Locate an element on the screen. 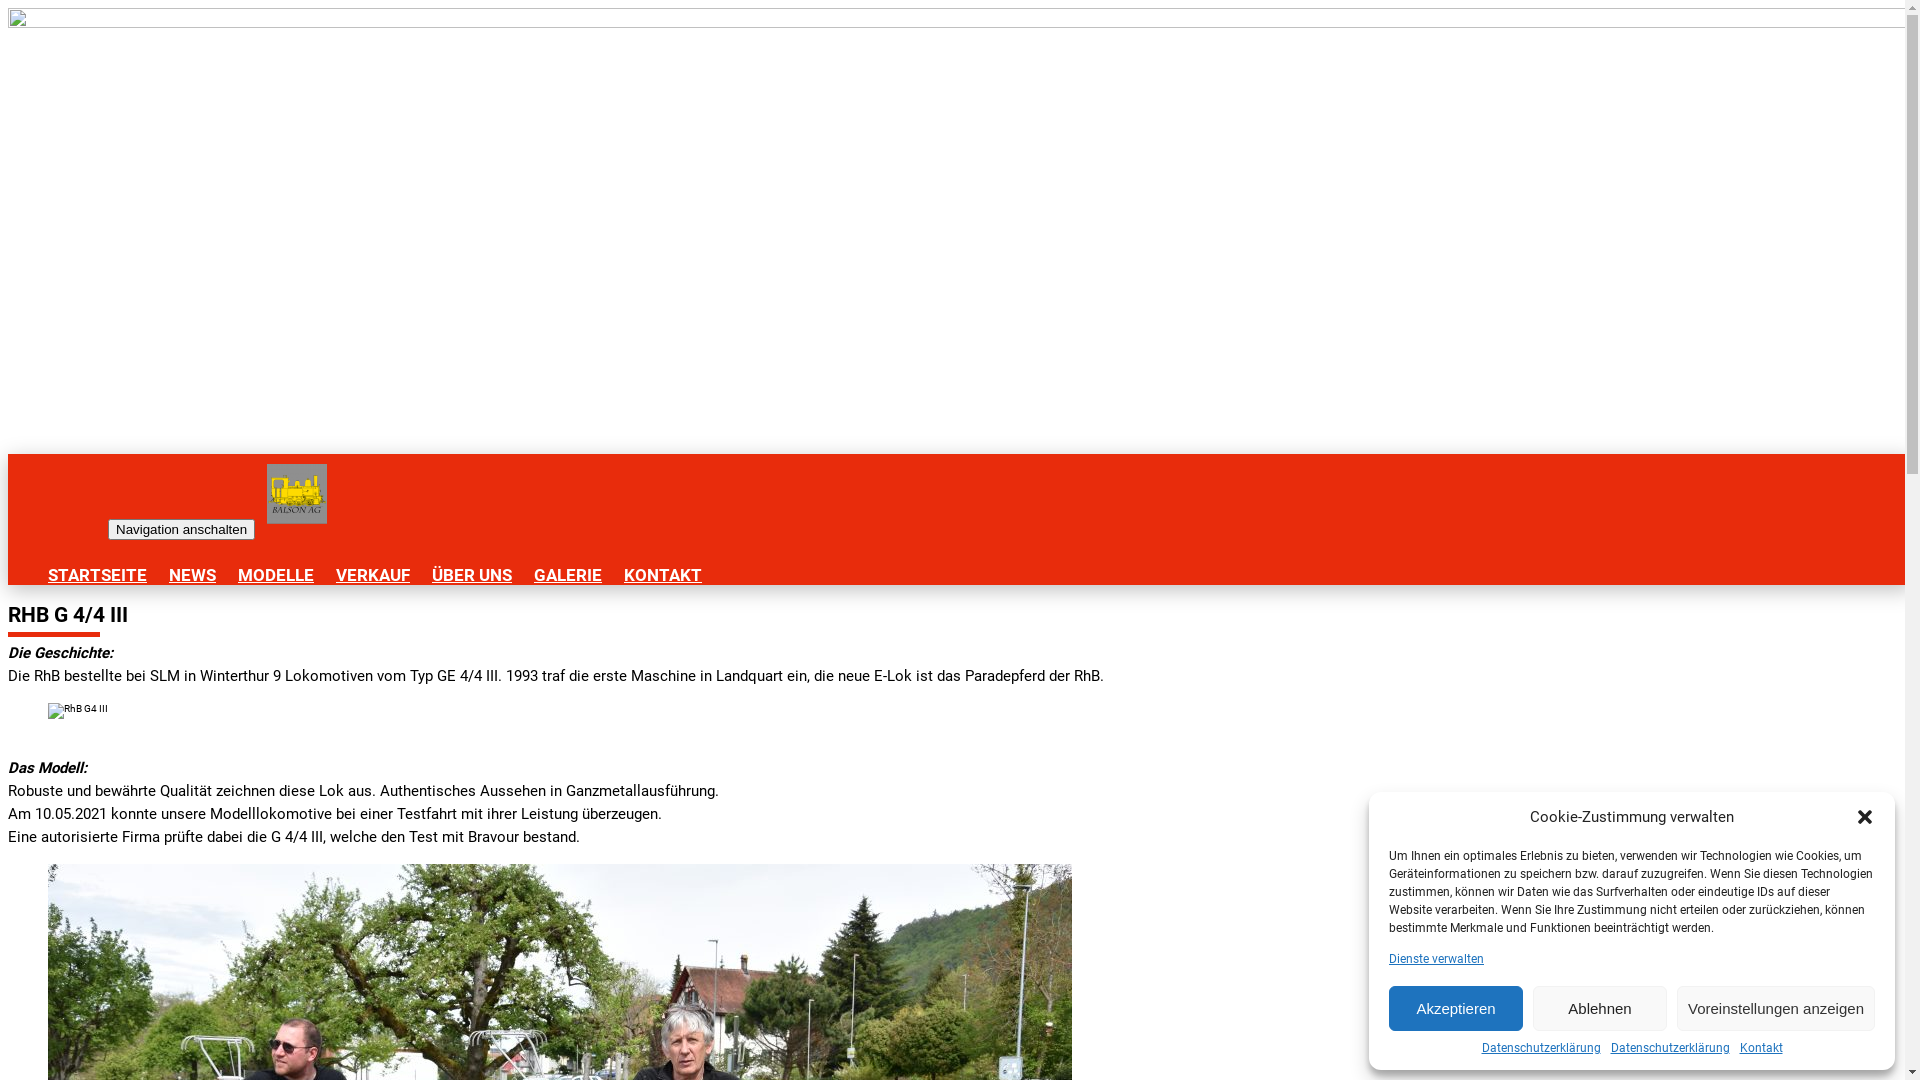 Image resolution: width=1920 pixels, height=1080 pixels. STARTSEITE is located at coordinates (98, 575).